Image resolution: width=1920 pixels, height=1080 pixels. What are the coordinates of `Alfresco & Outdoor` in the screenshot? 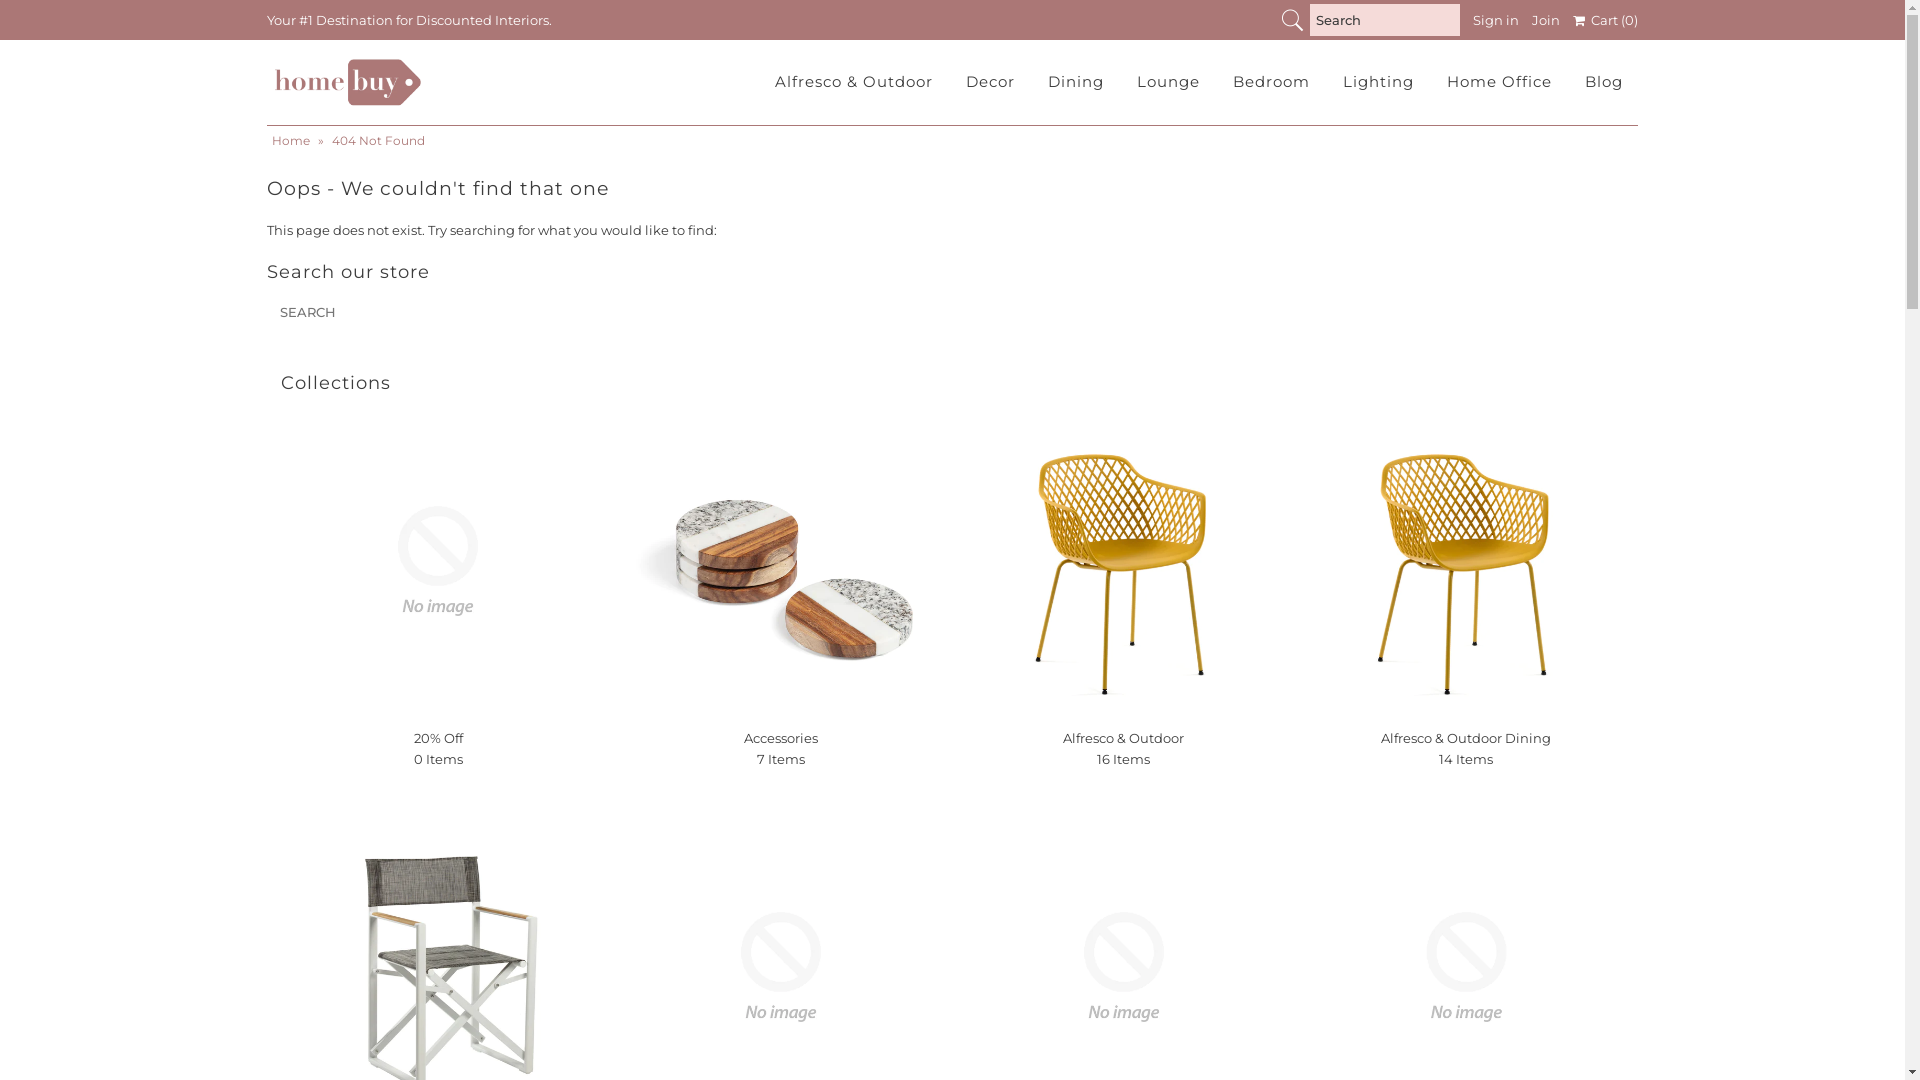 It's located at (1124, 561).